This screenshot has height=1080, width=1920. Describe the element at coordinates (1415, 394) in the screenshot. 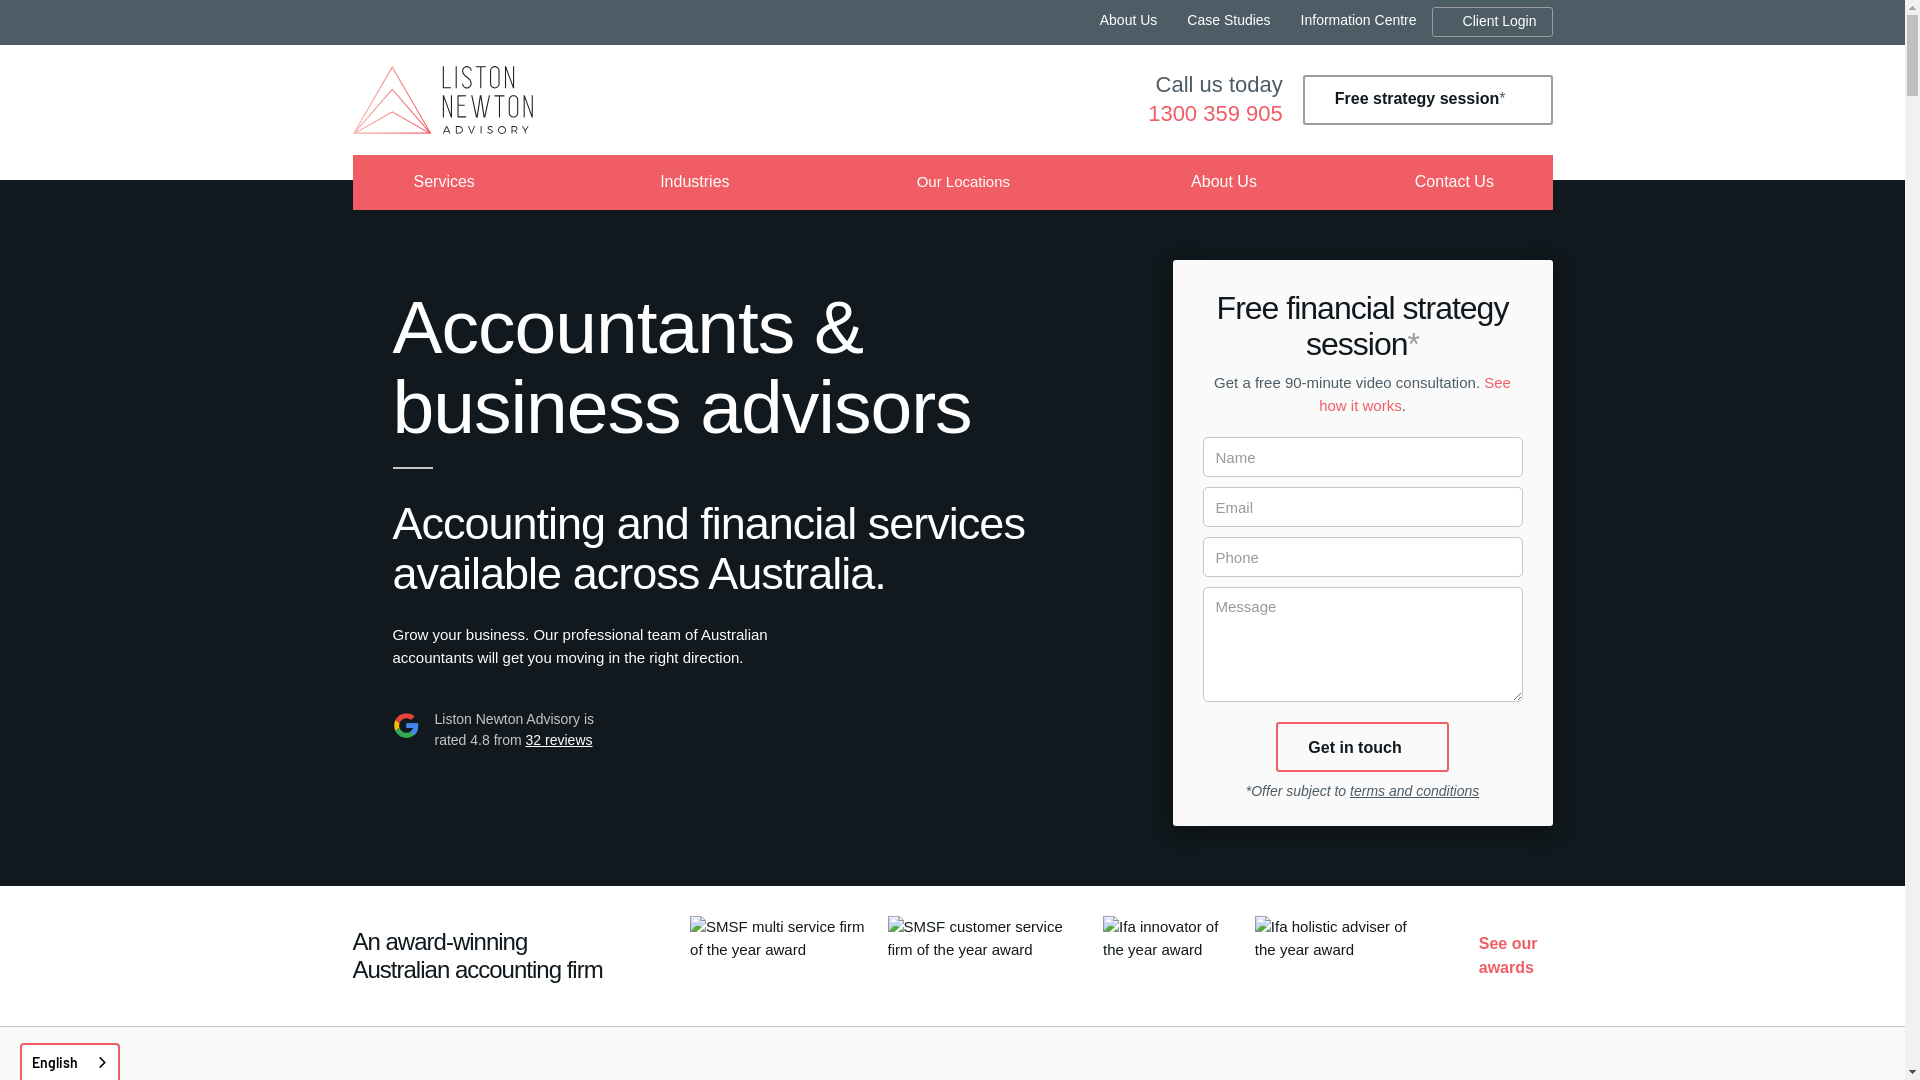

I see `See how it works` at that location.